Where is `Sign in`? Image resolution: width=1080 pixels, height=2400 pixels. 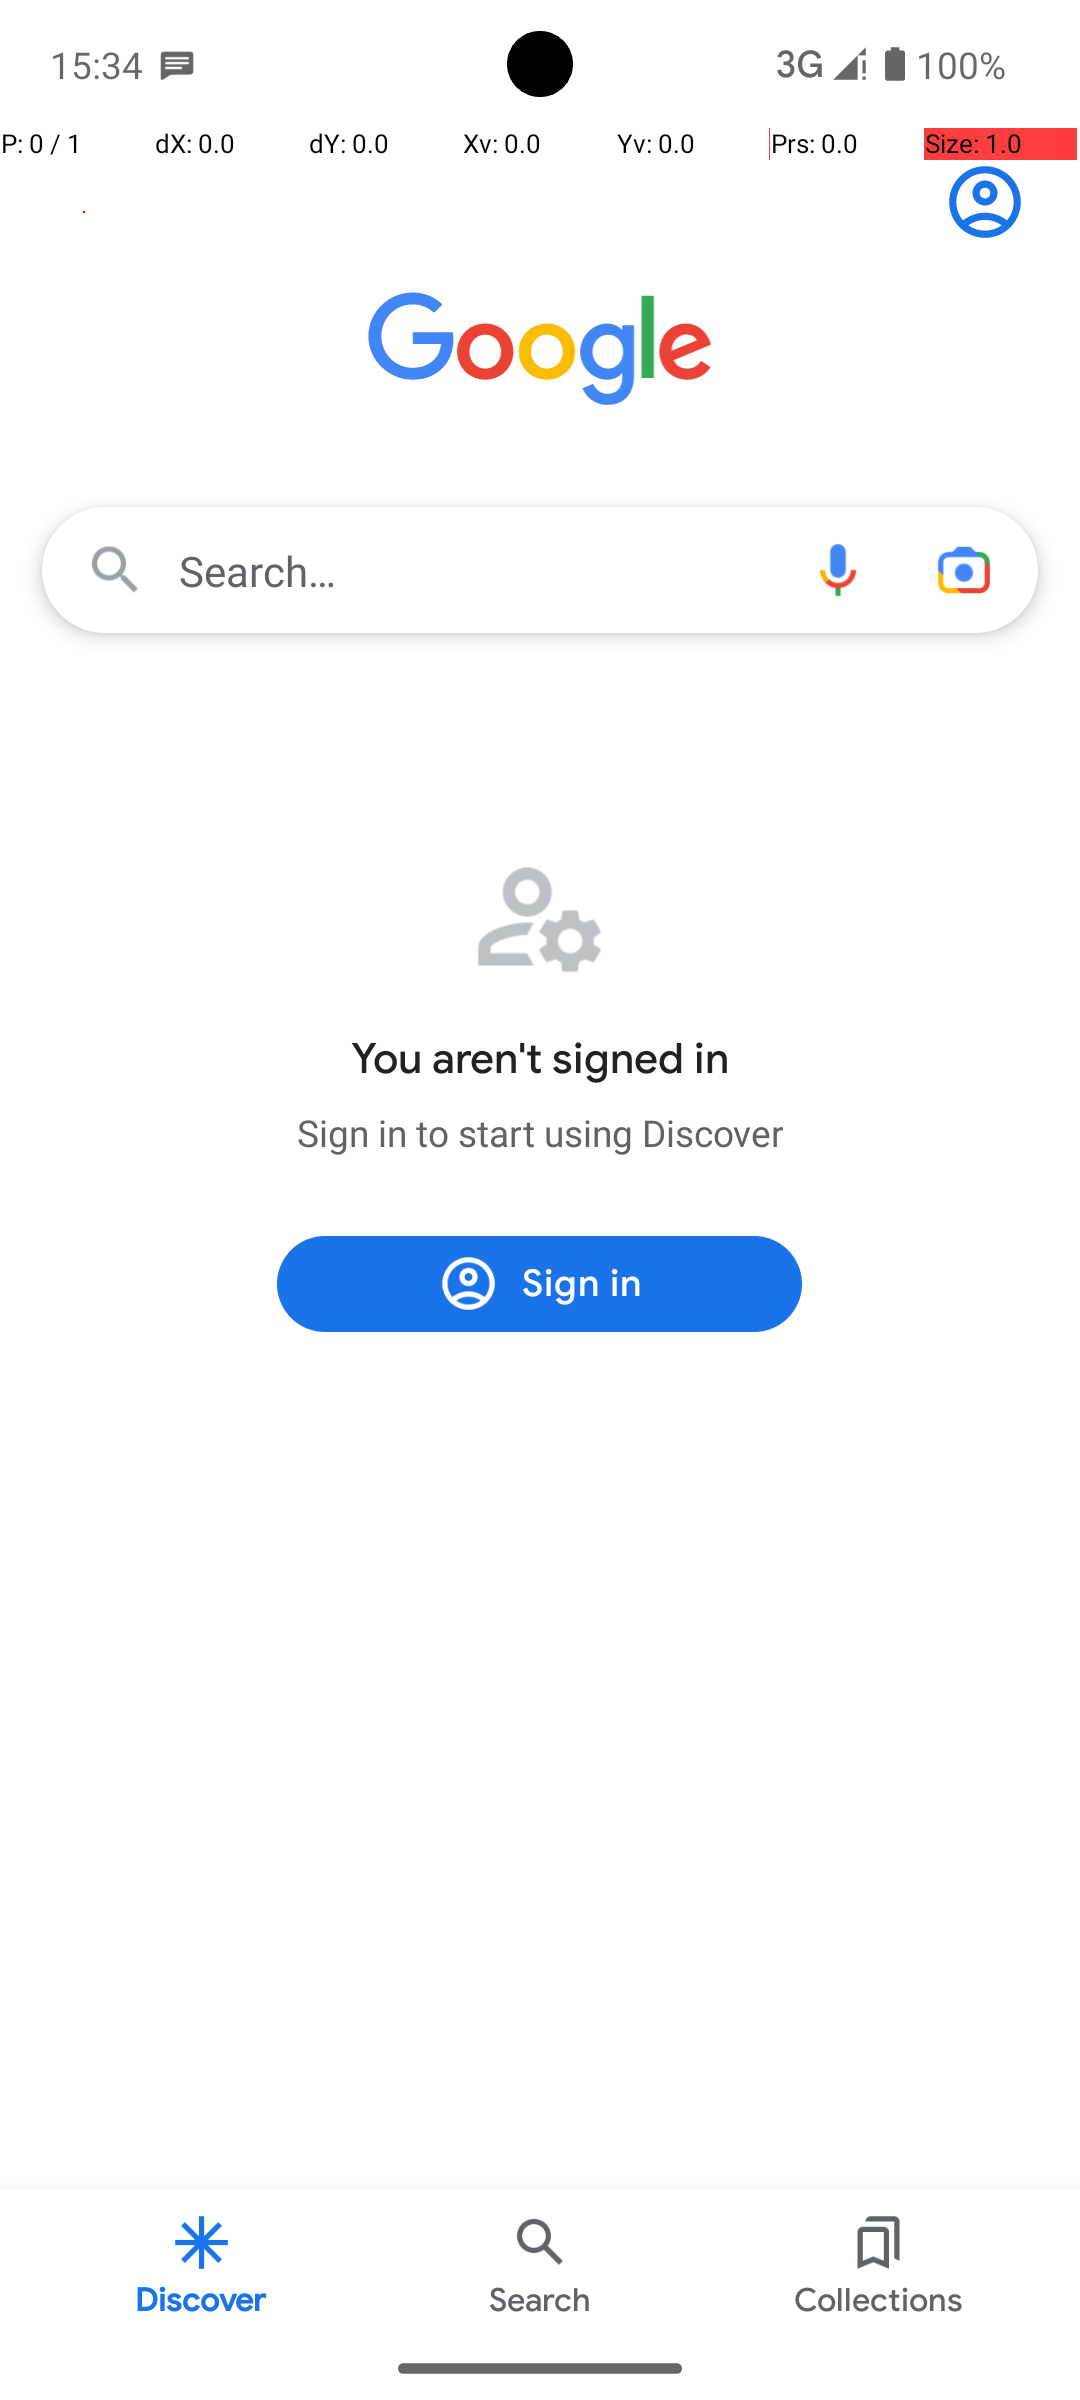 Sign in is located at coordinates (996, 202).